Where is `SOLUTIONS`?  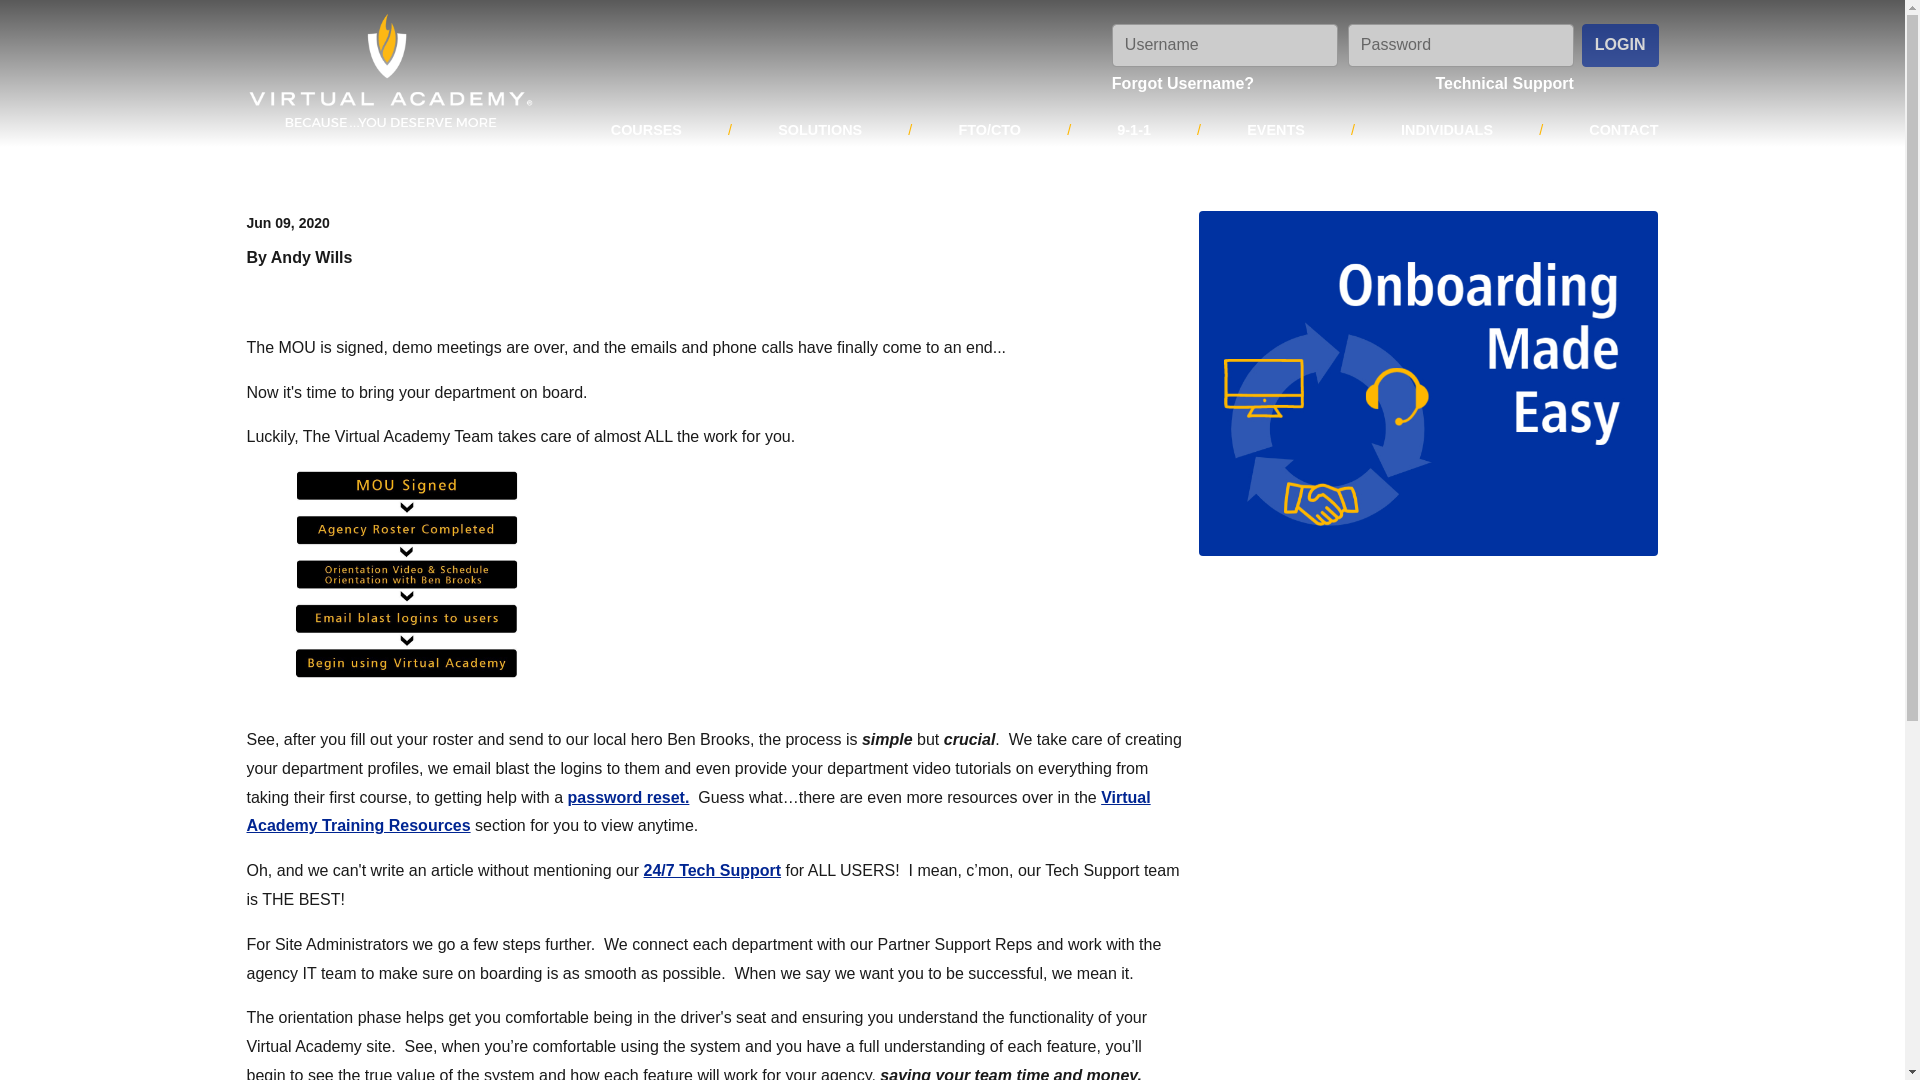 SOLUTIONS is located at coordinates (819, 131).